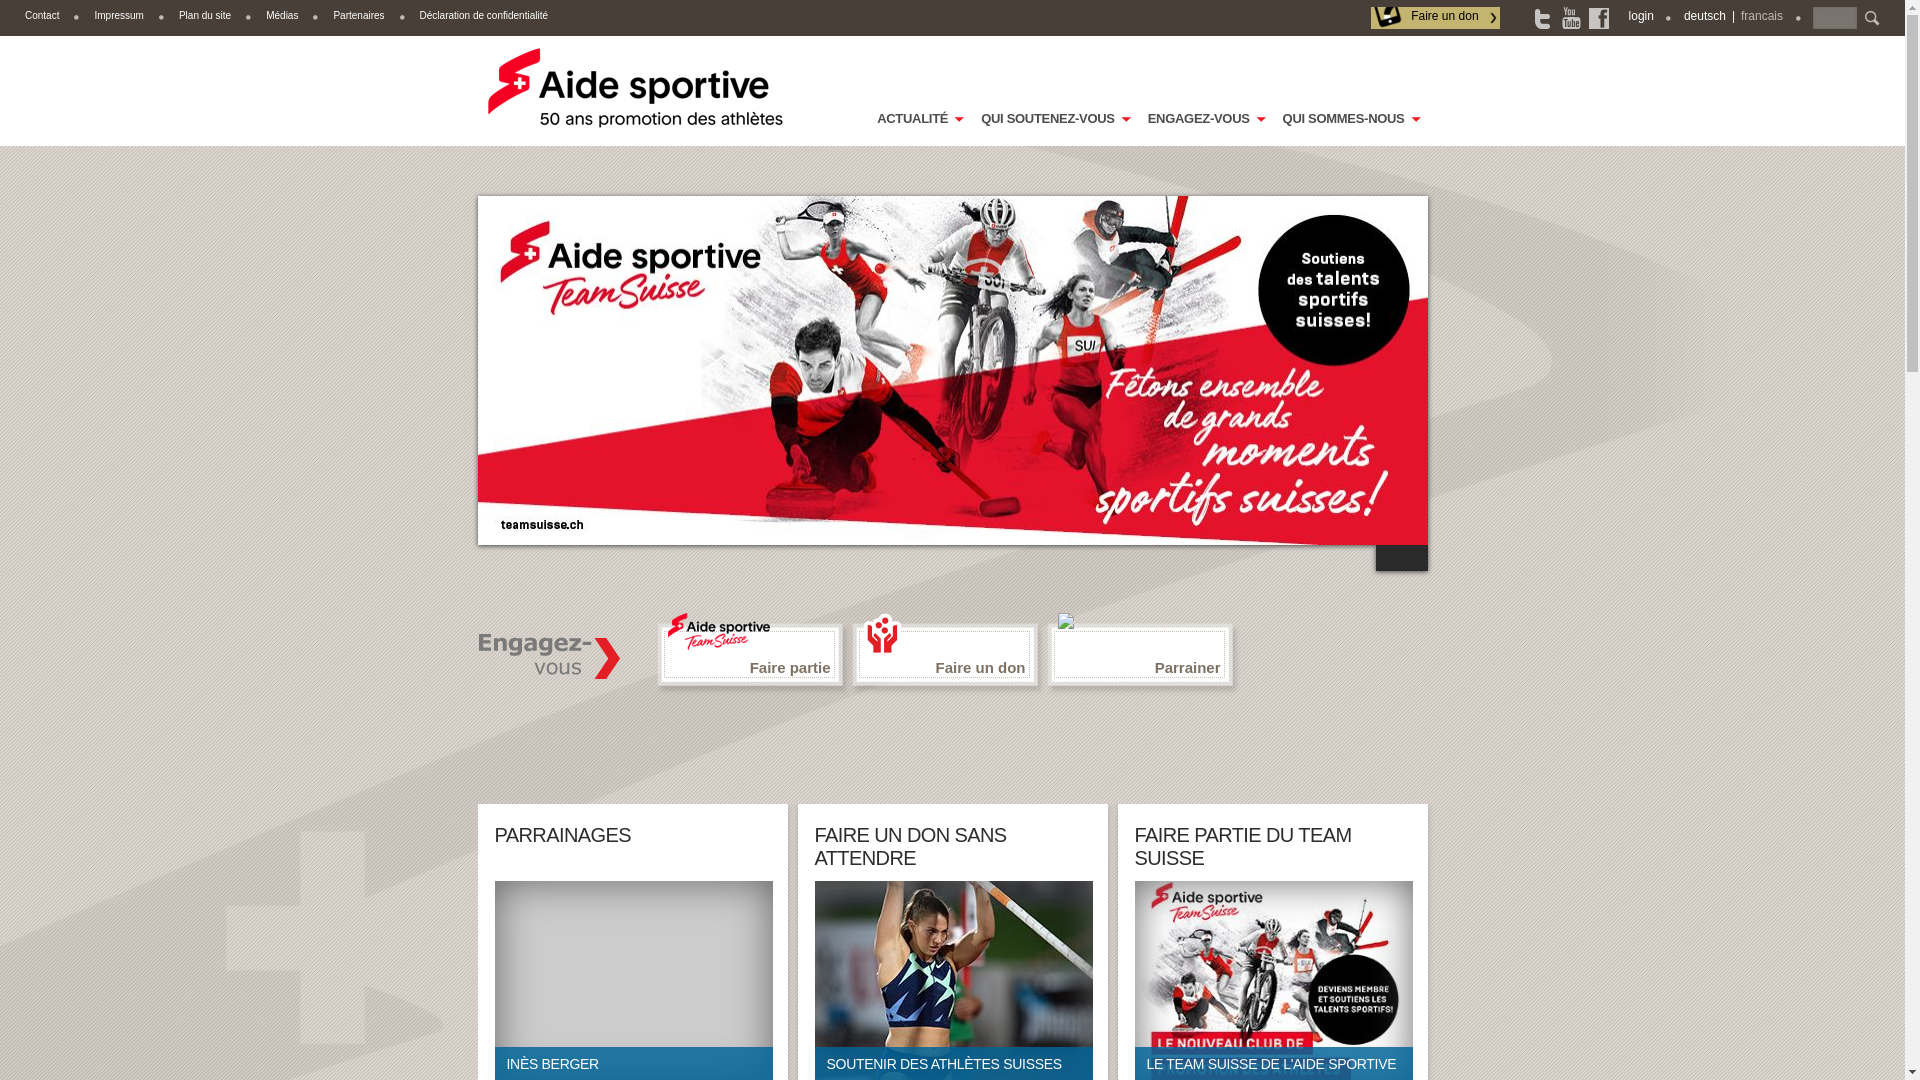 The height and width of the screenshot is (1080, 1920). What do you see at coordinates (1206, 125) in the screenshot?
I see `ENGAGEZ-VOUS` at bounding box center [1206, 125].